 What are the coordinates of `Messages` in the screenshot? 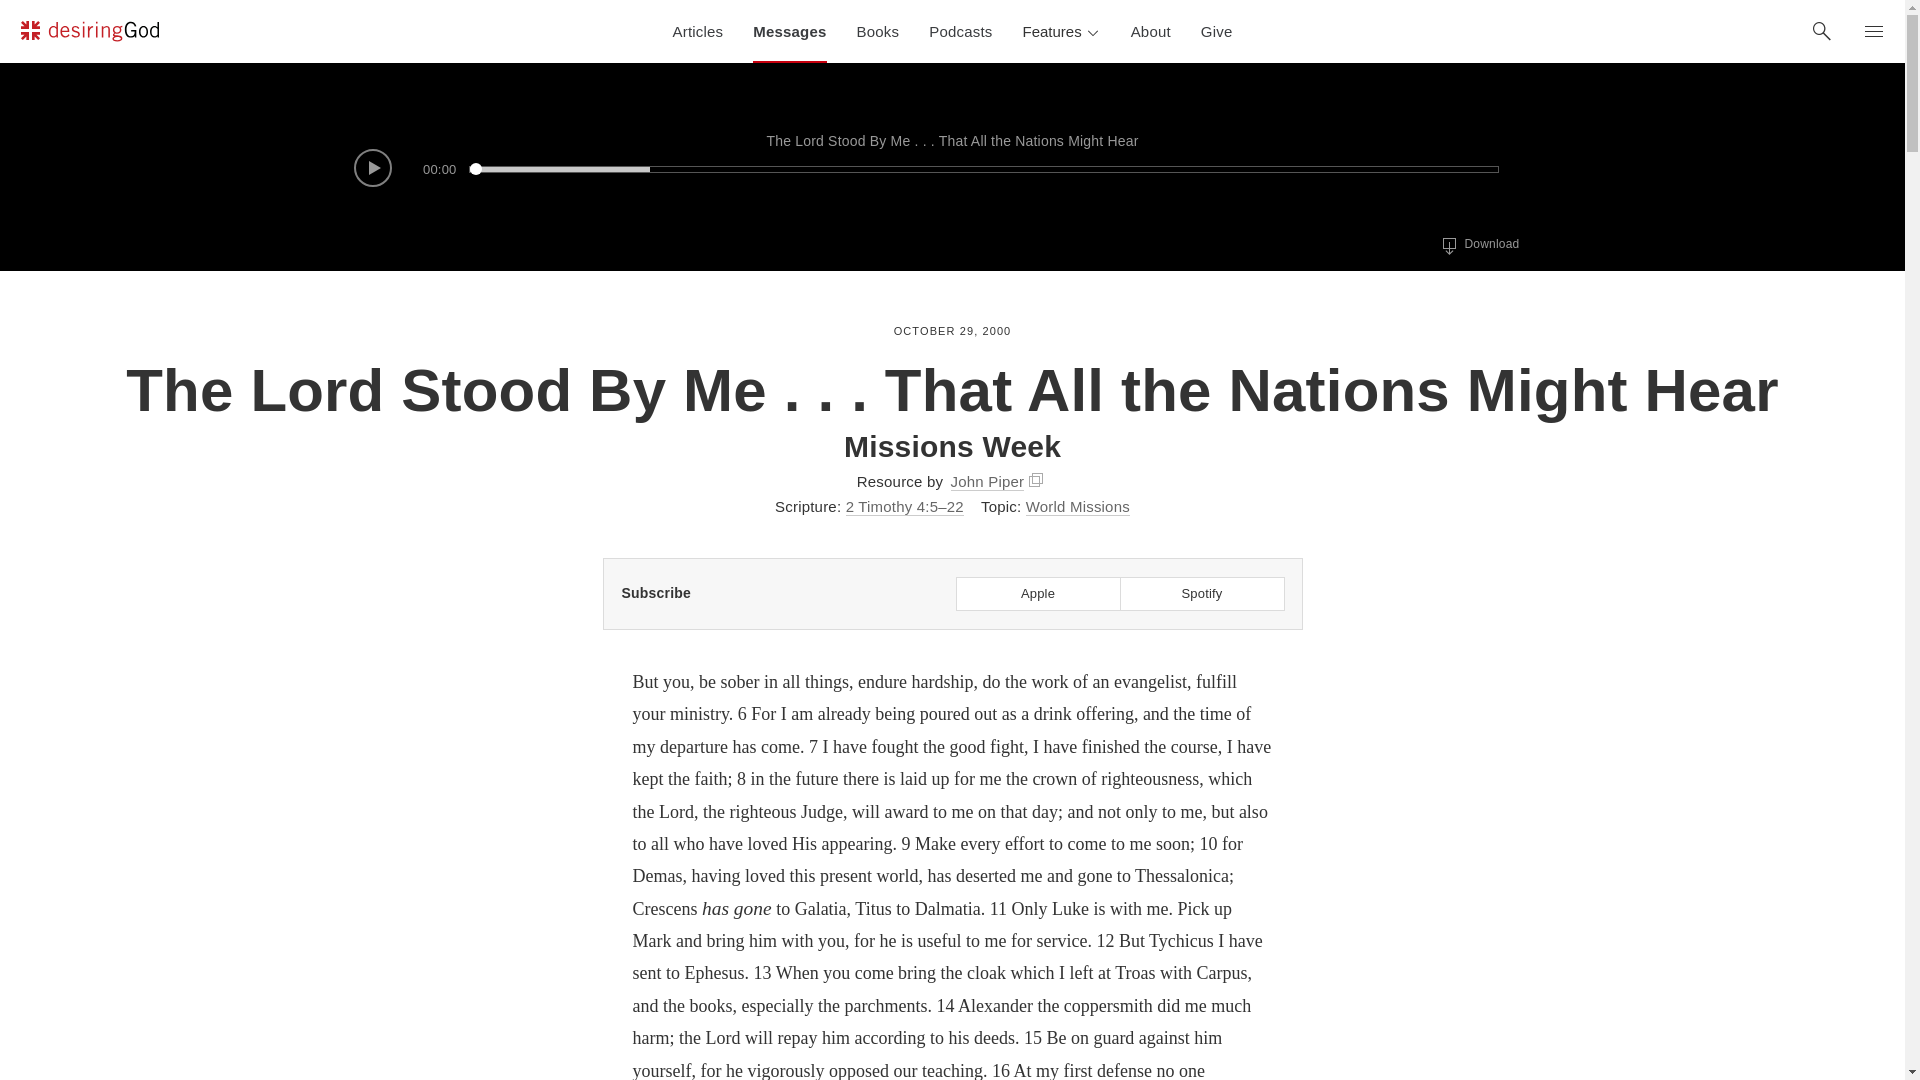 It's located at (1060, 31).